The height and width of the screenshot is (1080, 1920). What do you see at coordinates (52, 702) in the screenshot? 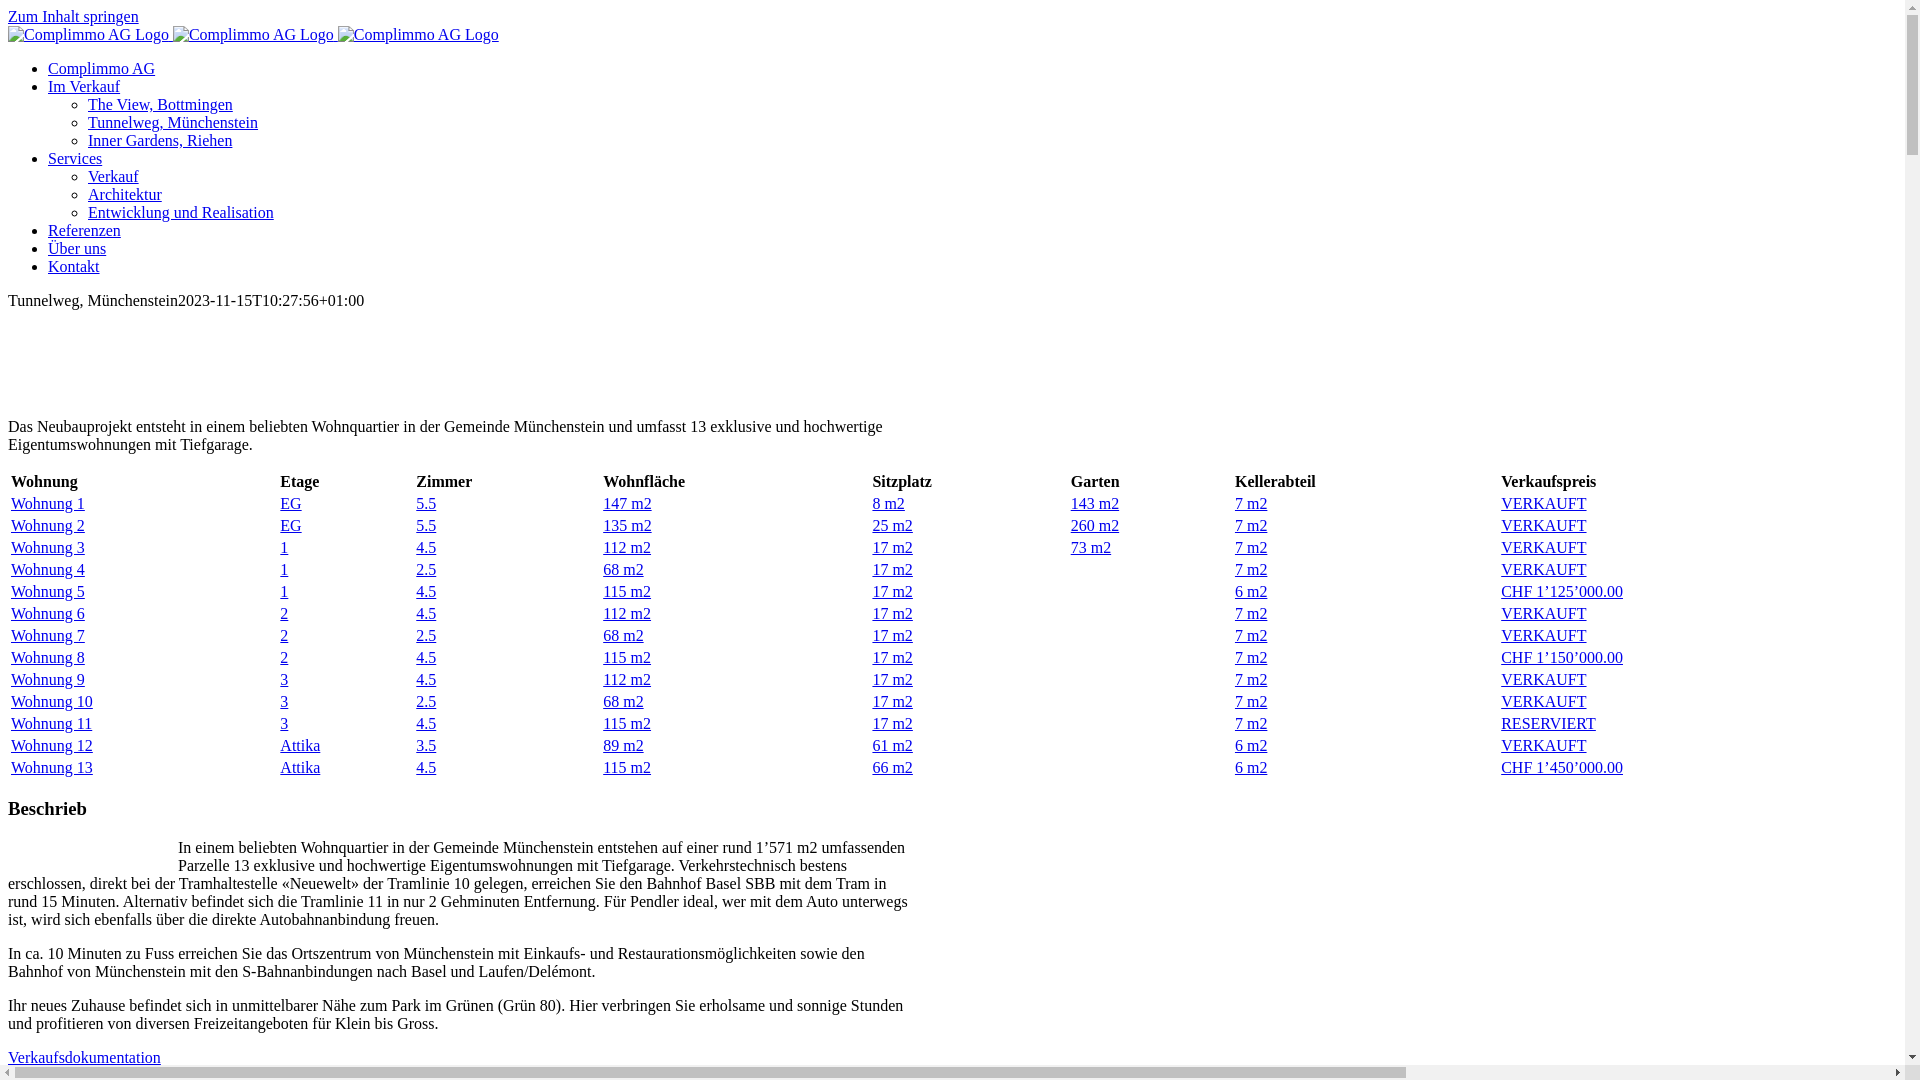
I see `Wohnung 10` at bounding box center [52, 702].